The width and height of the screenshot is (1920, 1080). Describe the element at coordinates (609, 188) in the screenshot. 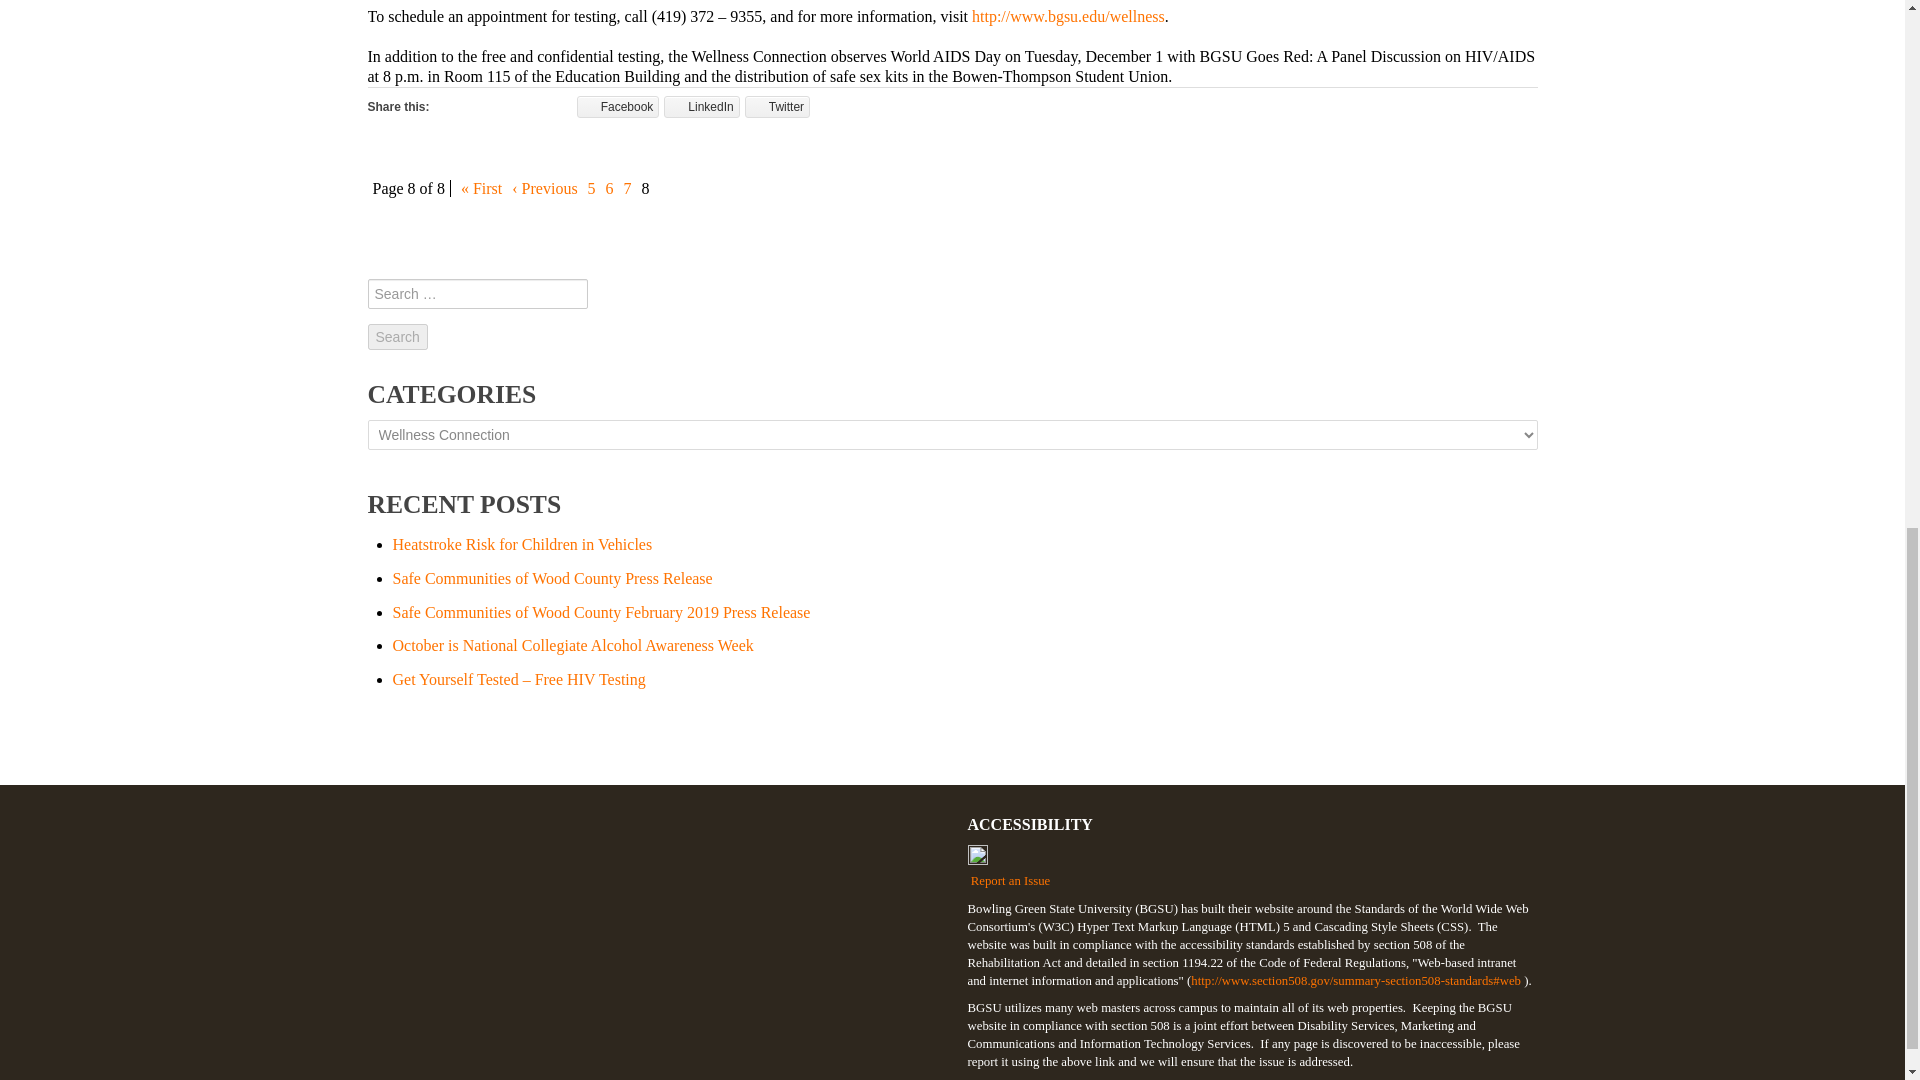

I see `6` at that location.